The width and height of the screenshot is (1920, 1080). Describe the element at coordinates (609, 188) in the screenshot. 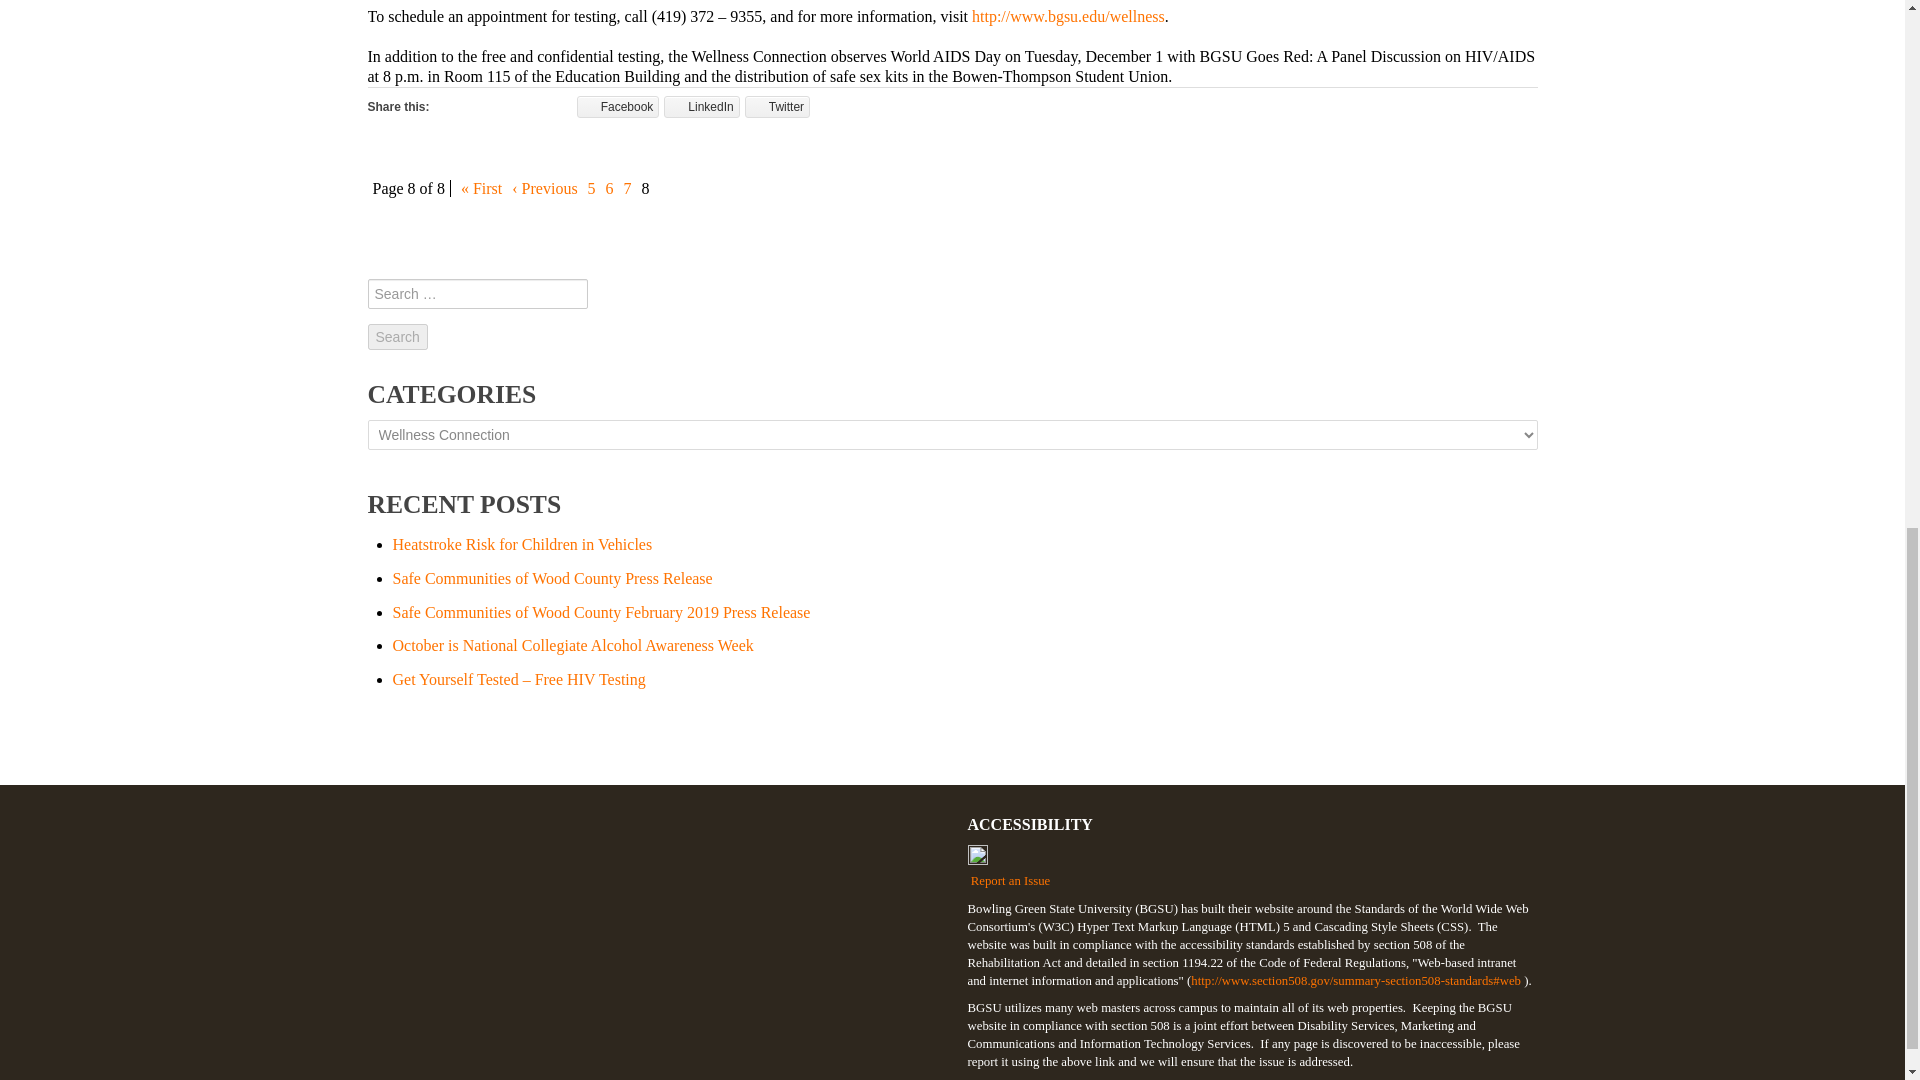

I see `6` at that location.